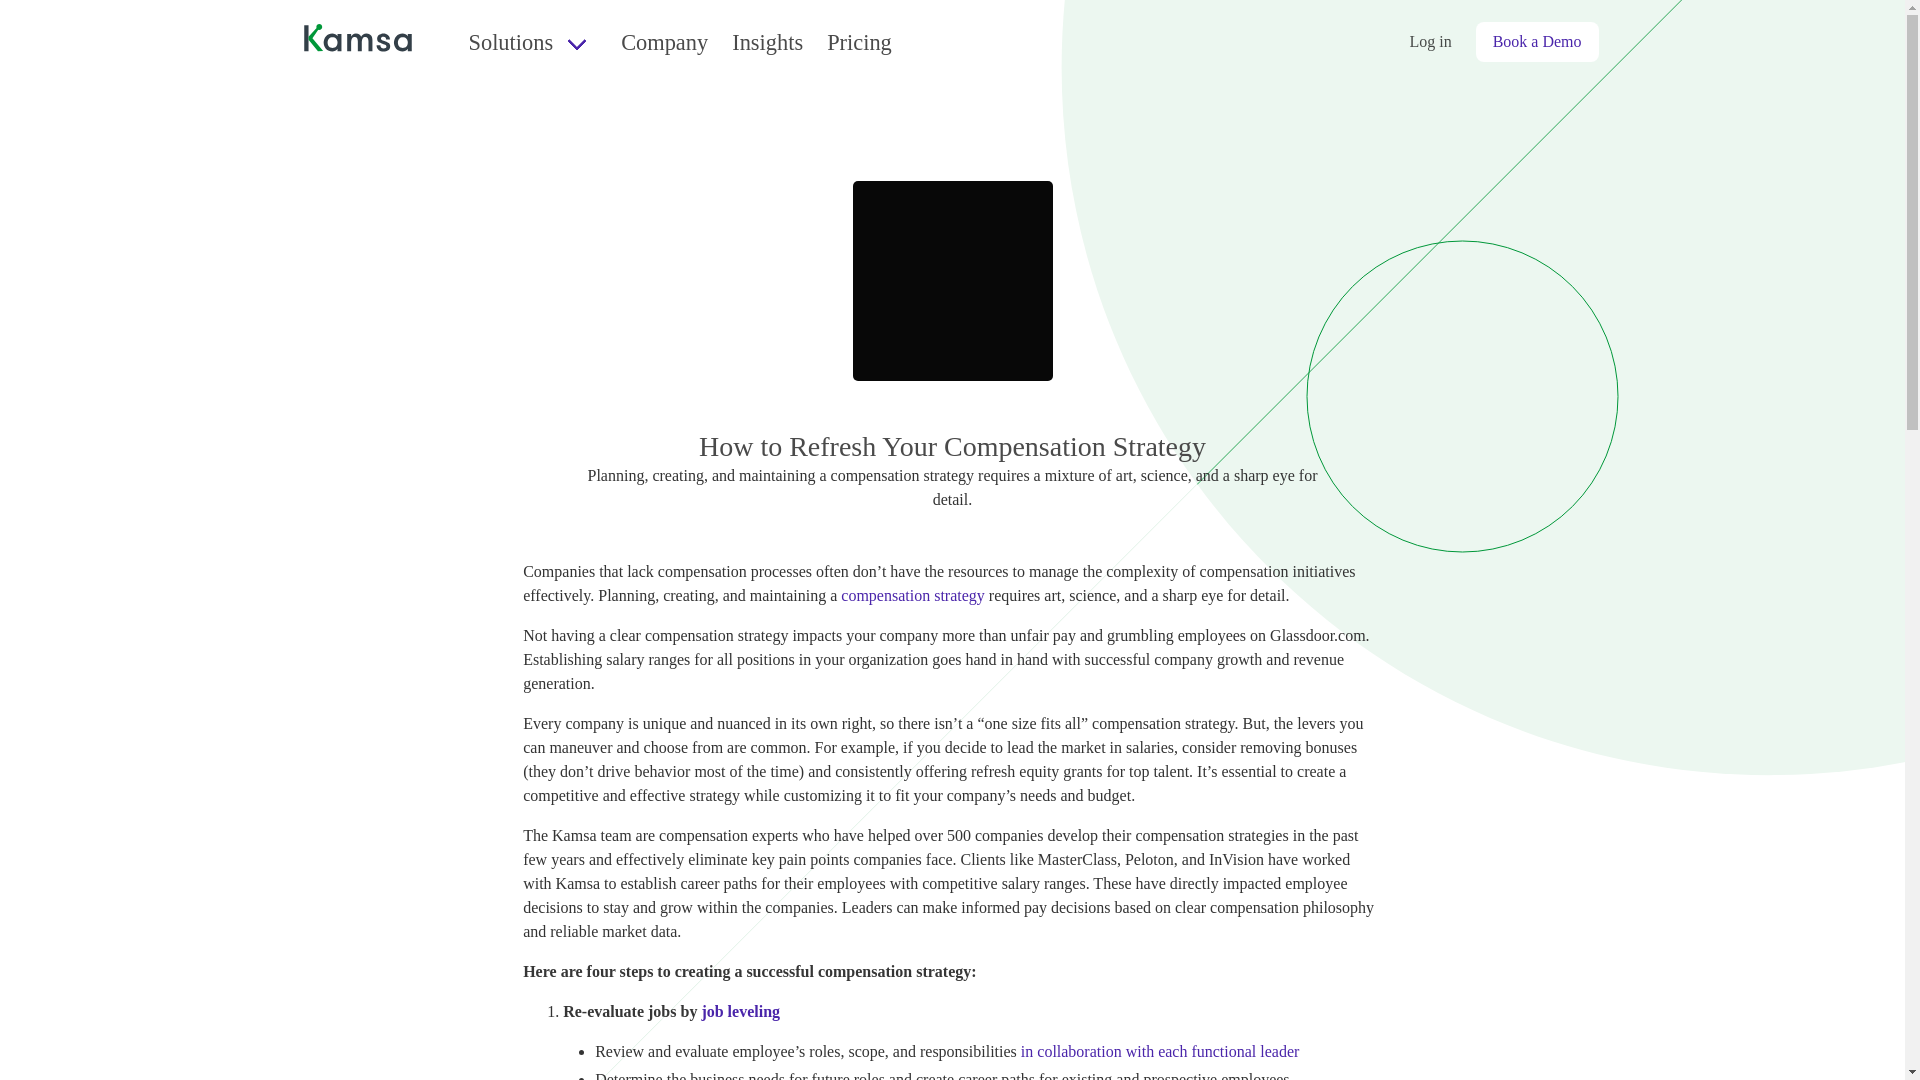 The image size is (1920, 1080). I want to click on compensation strategy, so click(912, 595).